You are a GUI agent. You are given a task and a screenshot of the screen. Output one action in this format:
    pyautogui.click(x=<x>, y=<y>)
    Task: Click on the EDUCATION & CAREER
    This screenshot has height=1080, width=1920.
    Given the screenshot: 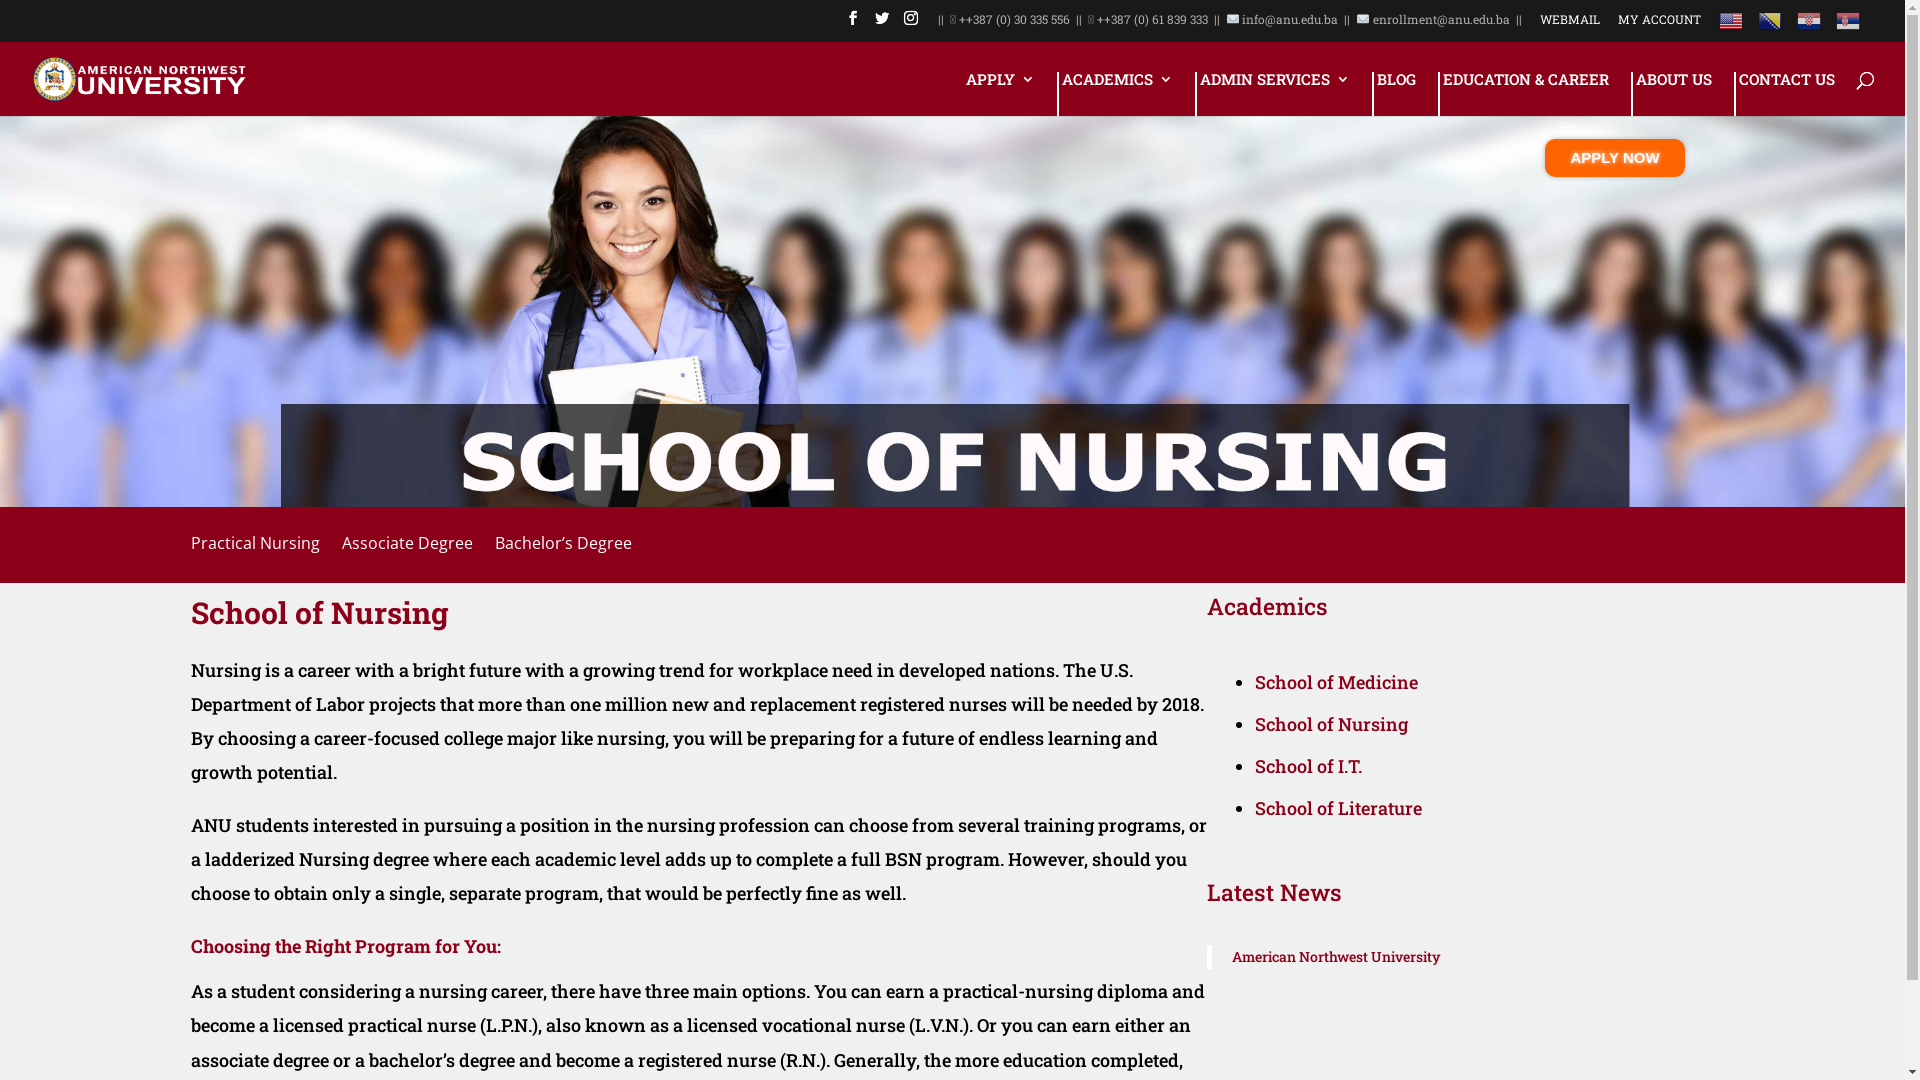 What is the action you would take?
    pyautogui.click(x=1526, y=94)
    